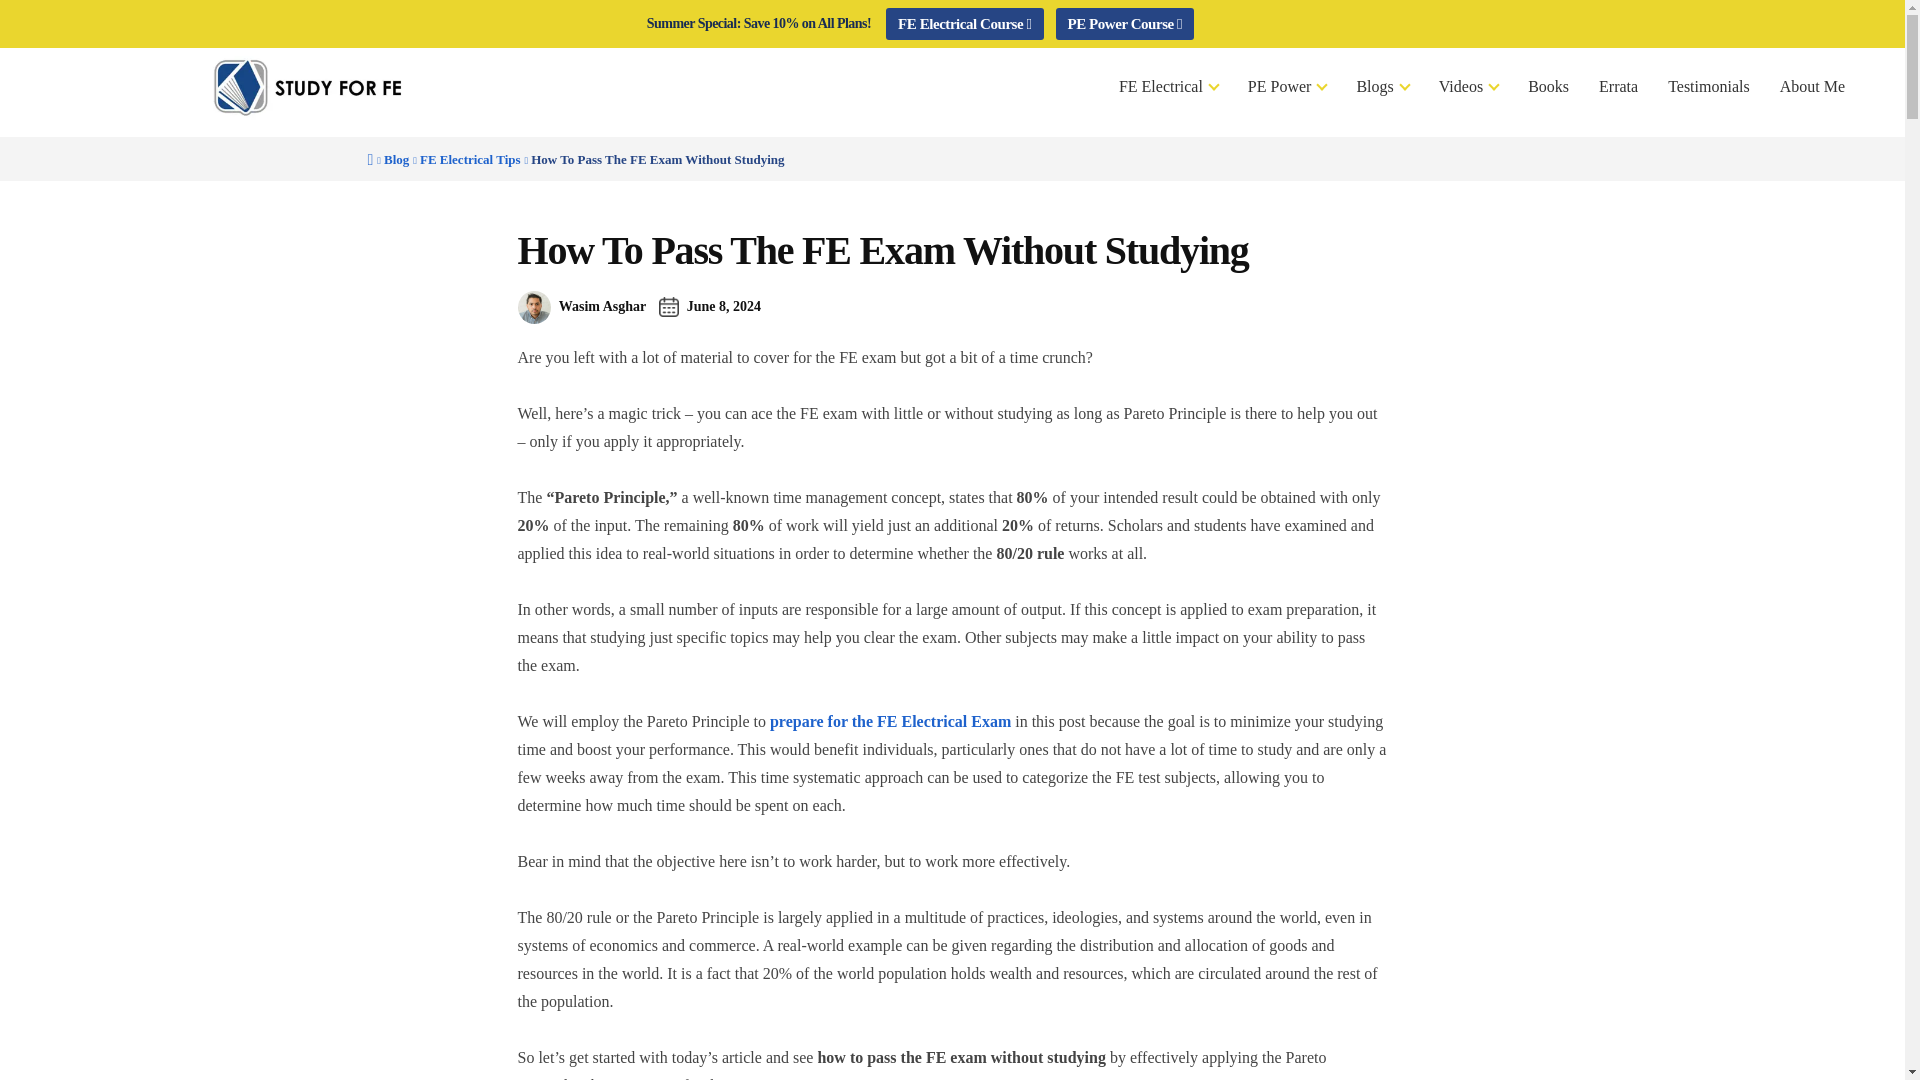  Describe the element at coordinates (1168, 86) in the screenshot. I see `FE Electrical` at that location.